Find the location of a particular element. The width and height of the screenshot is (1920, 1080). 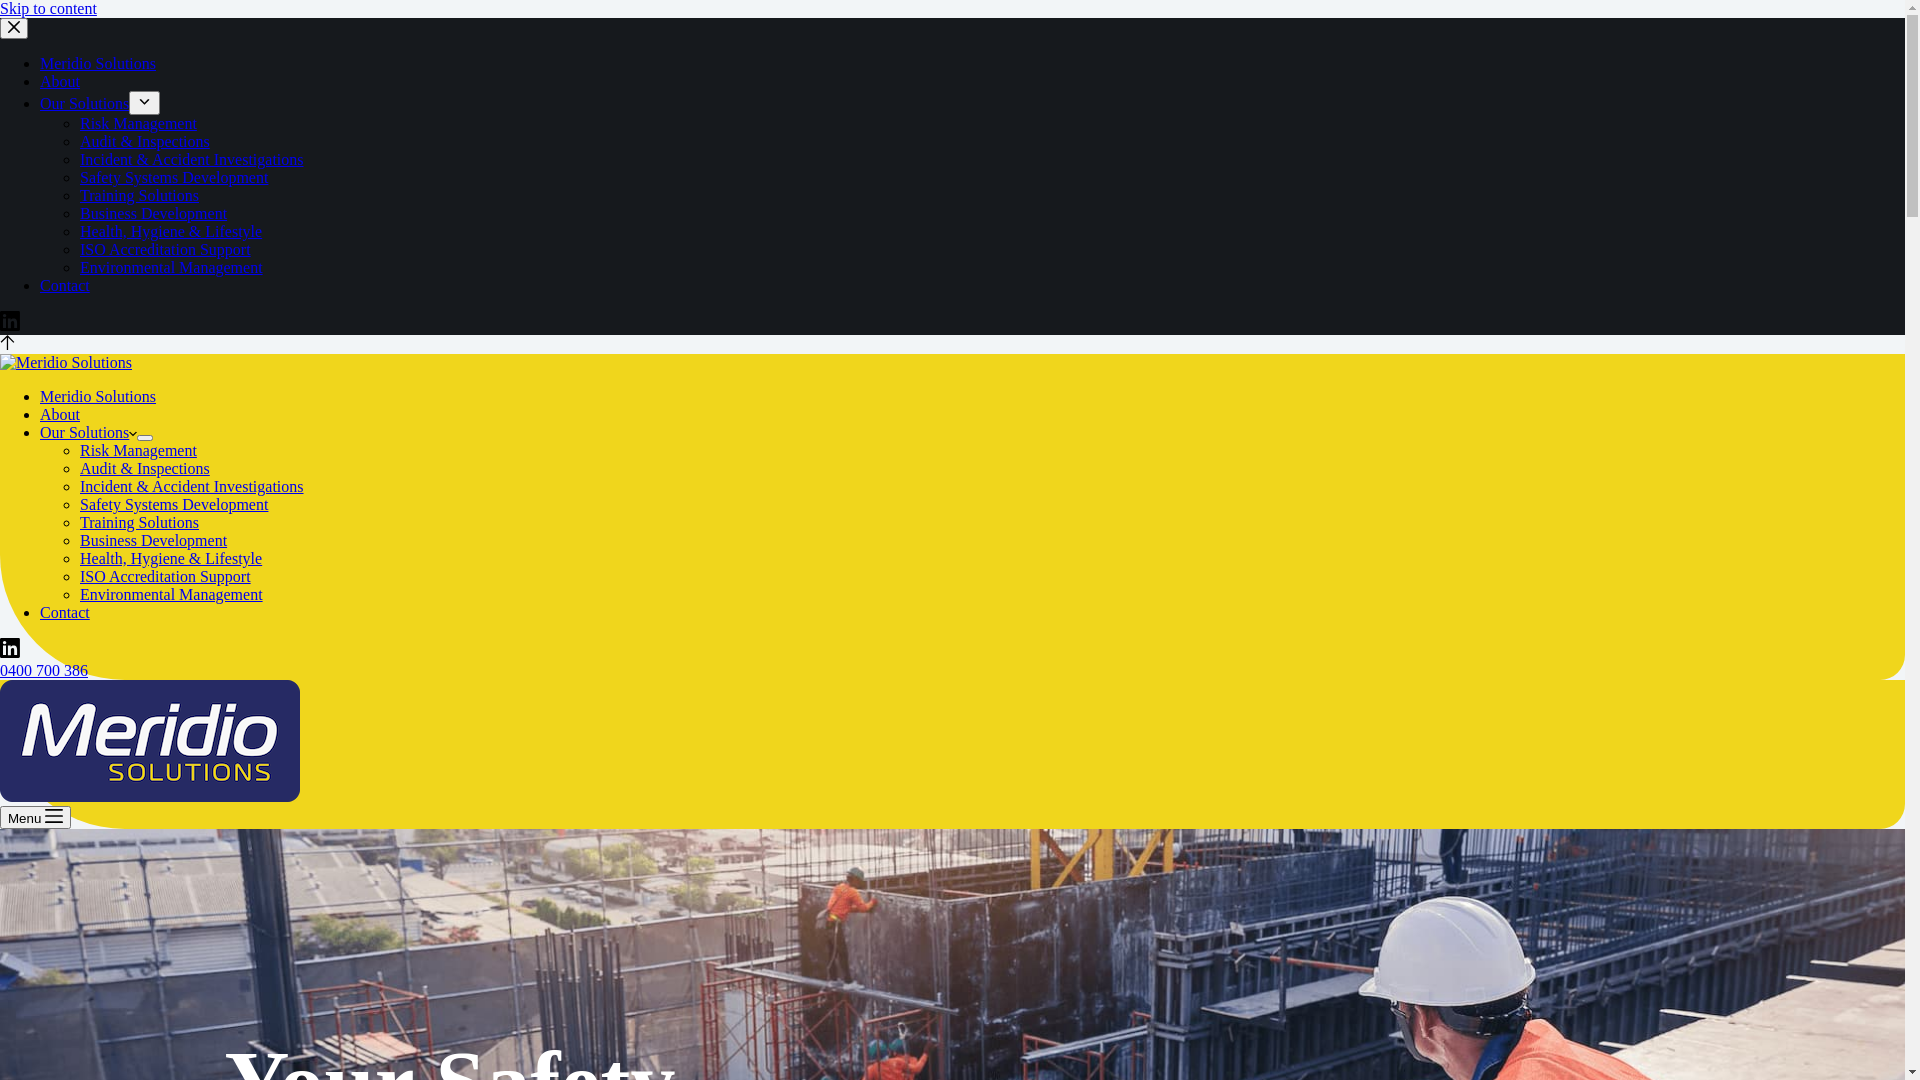

Training Solutions is located at coordinates (140, 522).